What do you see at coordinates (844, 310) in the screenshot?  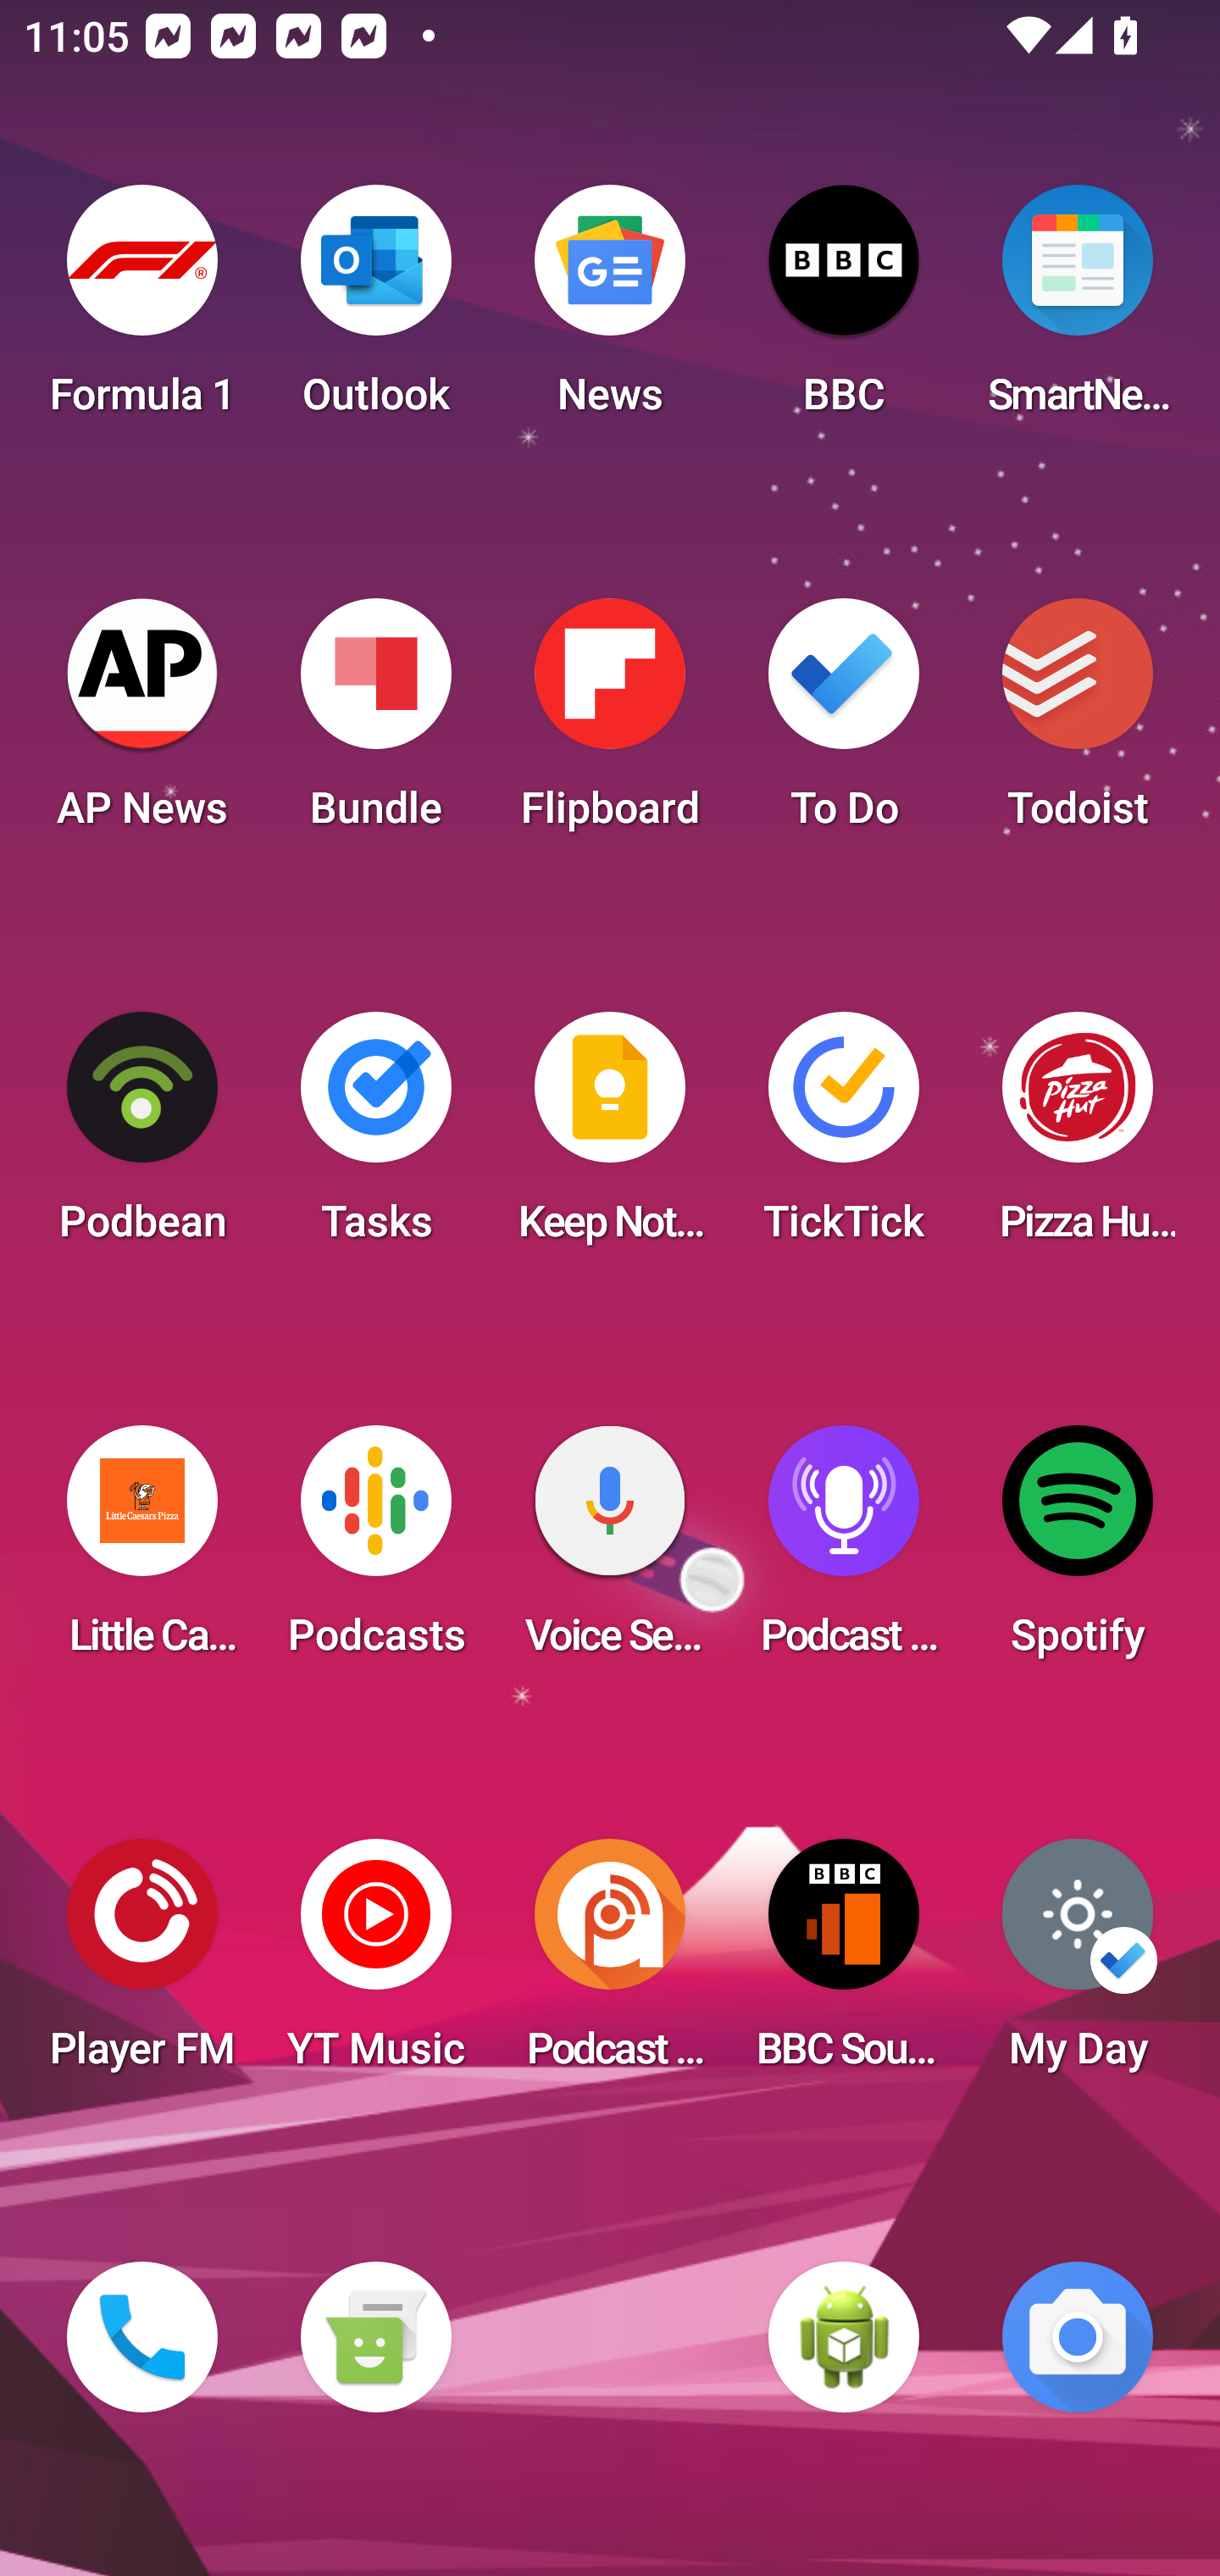 I see `BBC` at bounding box center [844, 310].